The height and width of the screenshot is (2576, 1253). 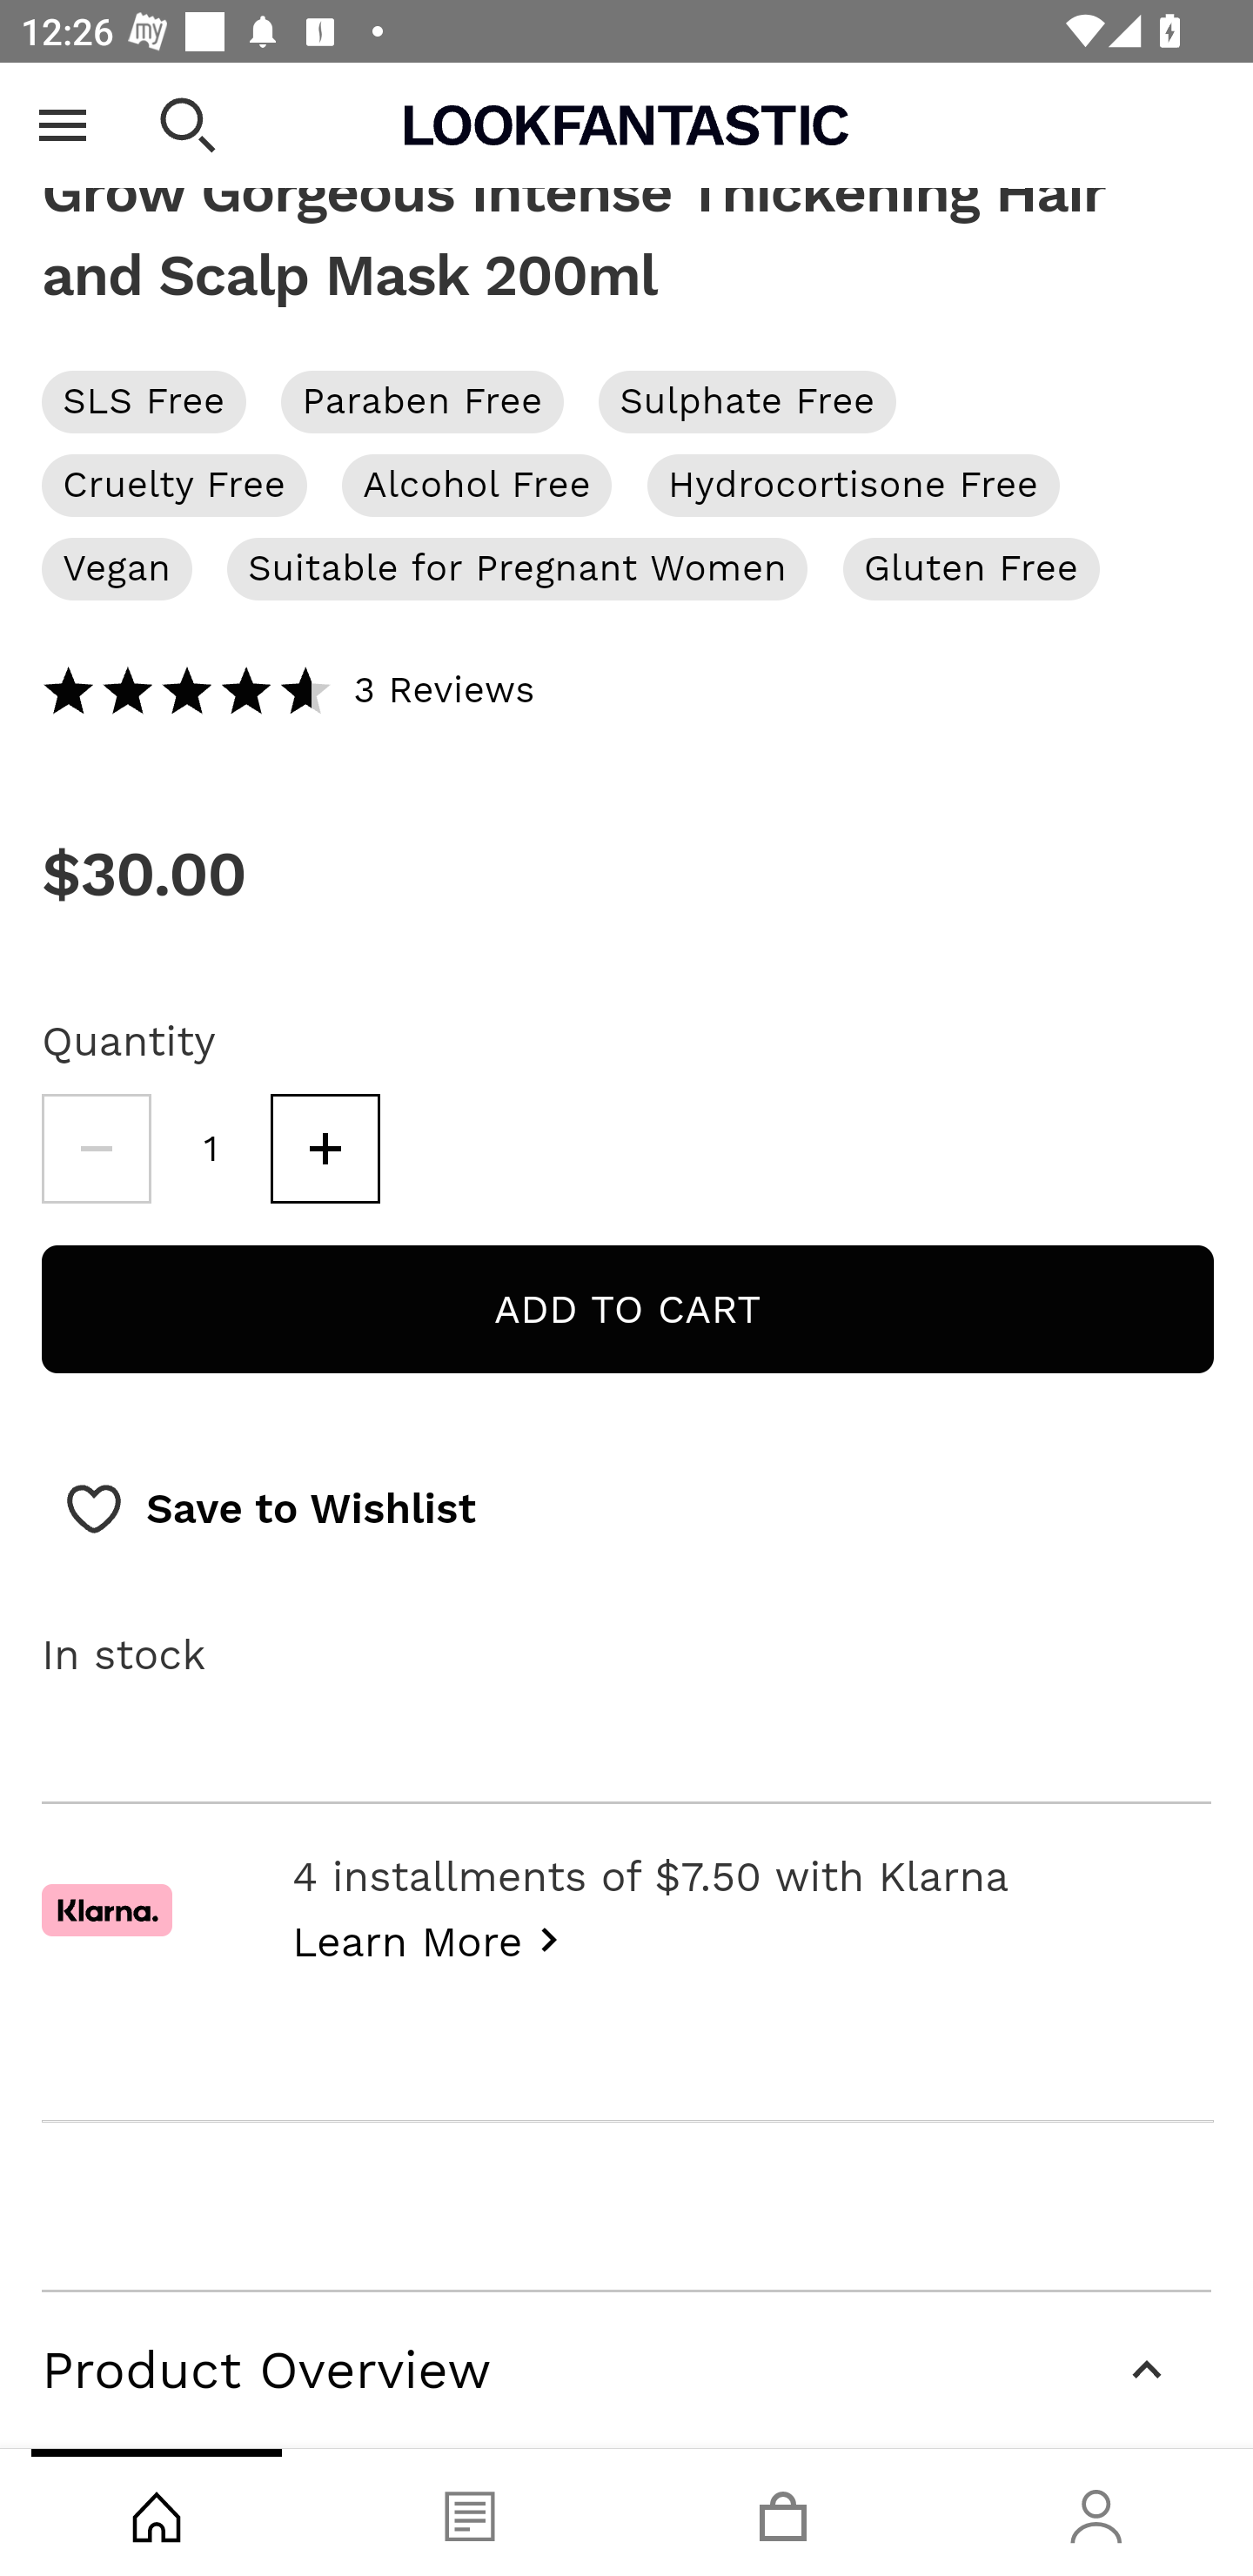 I want to click on Product Overview, so click(x=626, y=2369).